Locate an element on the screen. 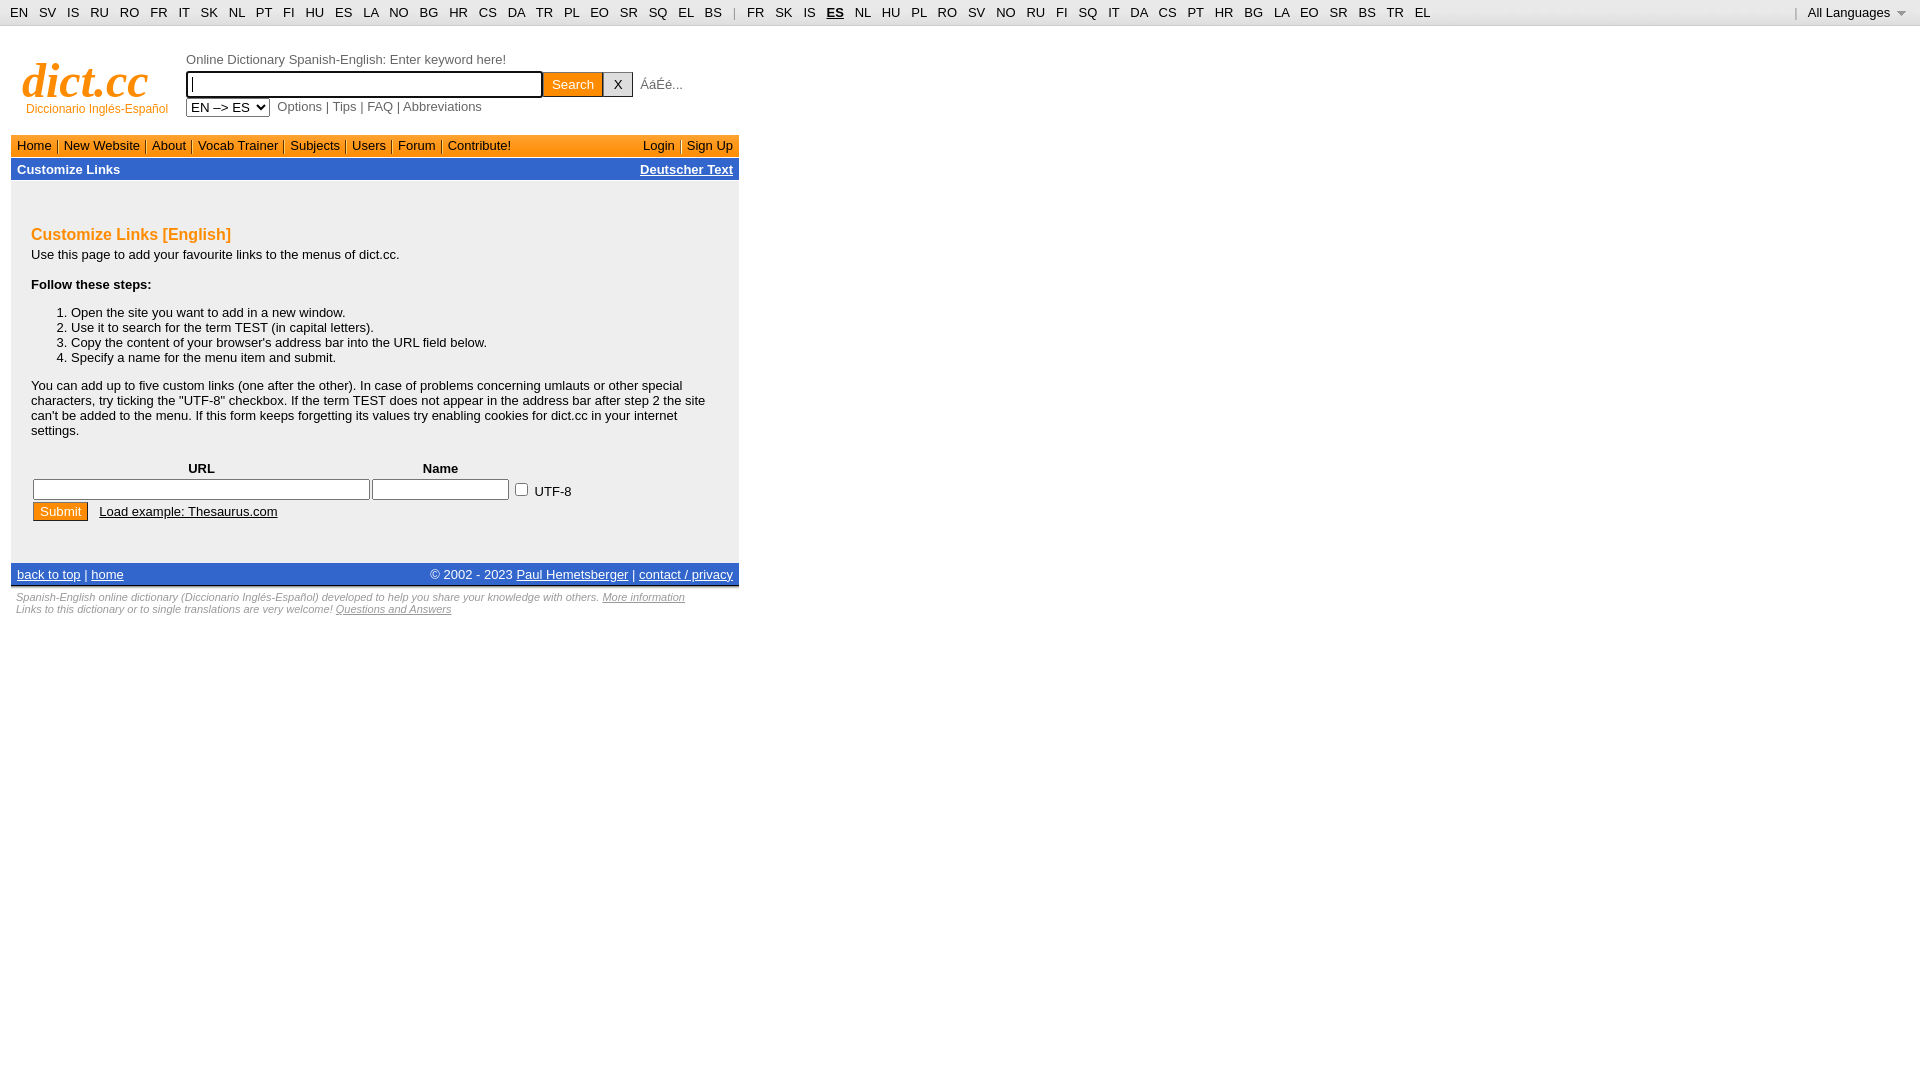 The image size is (1920, 1080). PT is located at coordinates (264, 12).